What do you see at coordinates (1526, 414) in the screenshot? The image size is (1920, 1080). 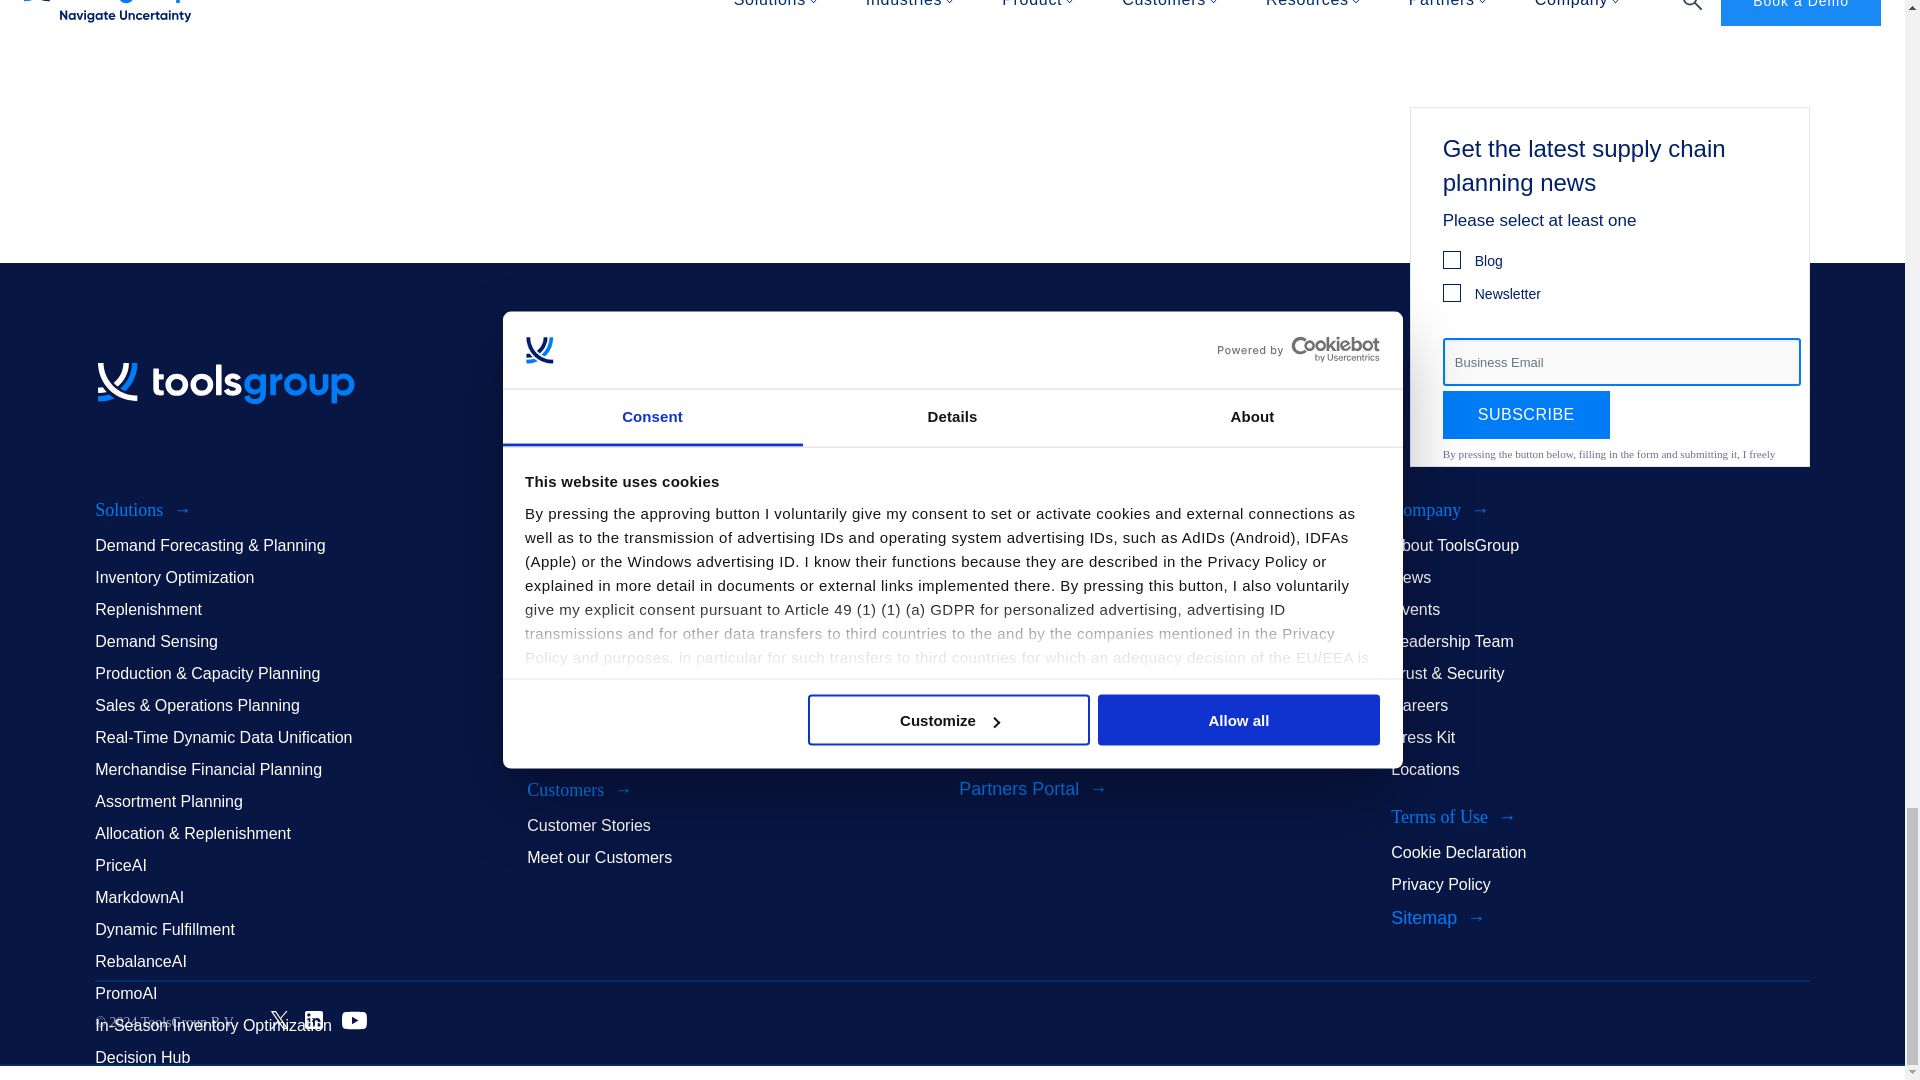 I see `Subscribe` at bounding box center [1526, 414].